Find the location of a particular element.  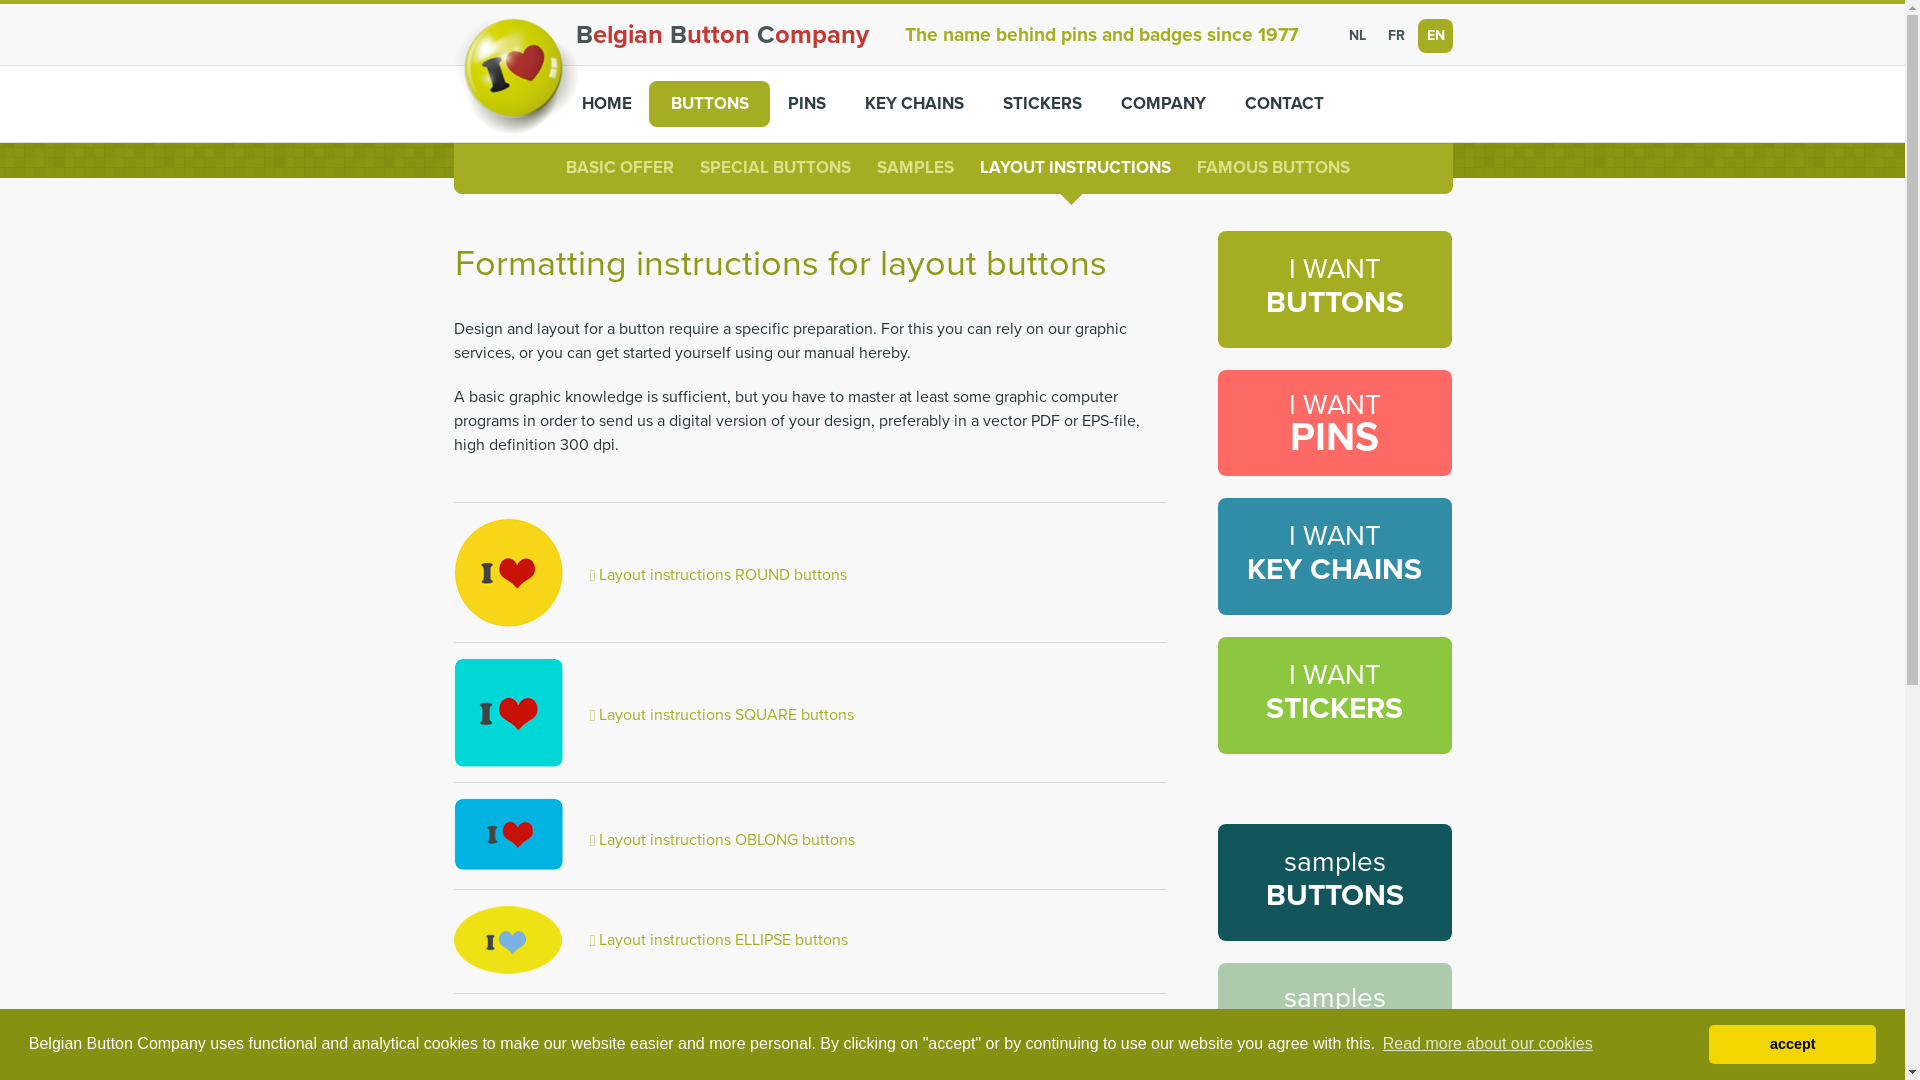

CONTACT is located at coordinates (1283, 104).